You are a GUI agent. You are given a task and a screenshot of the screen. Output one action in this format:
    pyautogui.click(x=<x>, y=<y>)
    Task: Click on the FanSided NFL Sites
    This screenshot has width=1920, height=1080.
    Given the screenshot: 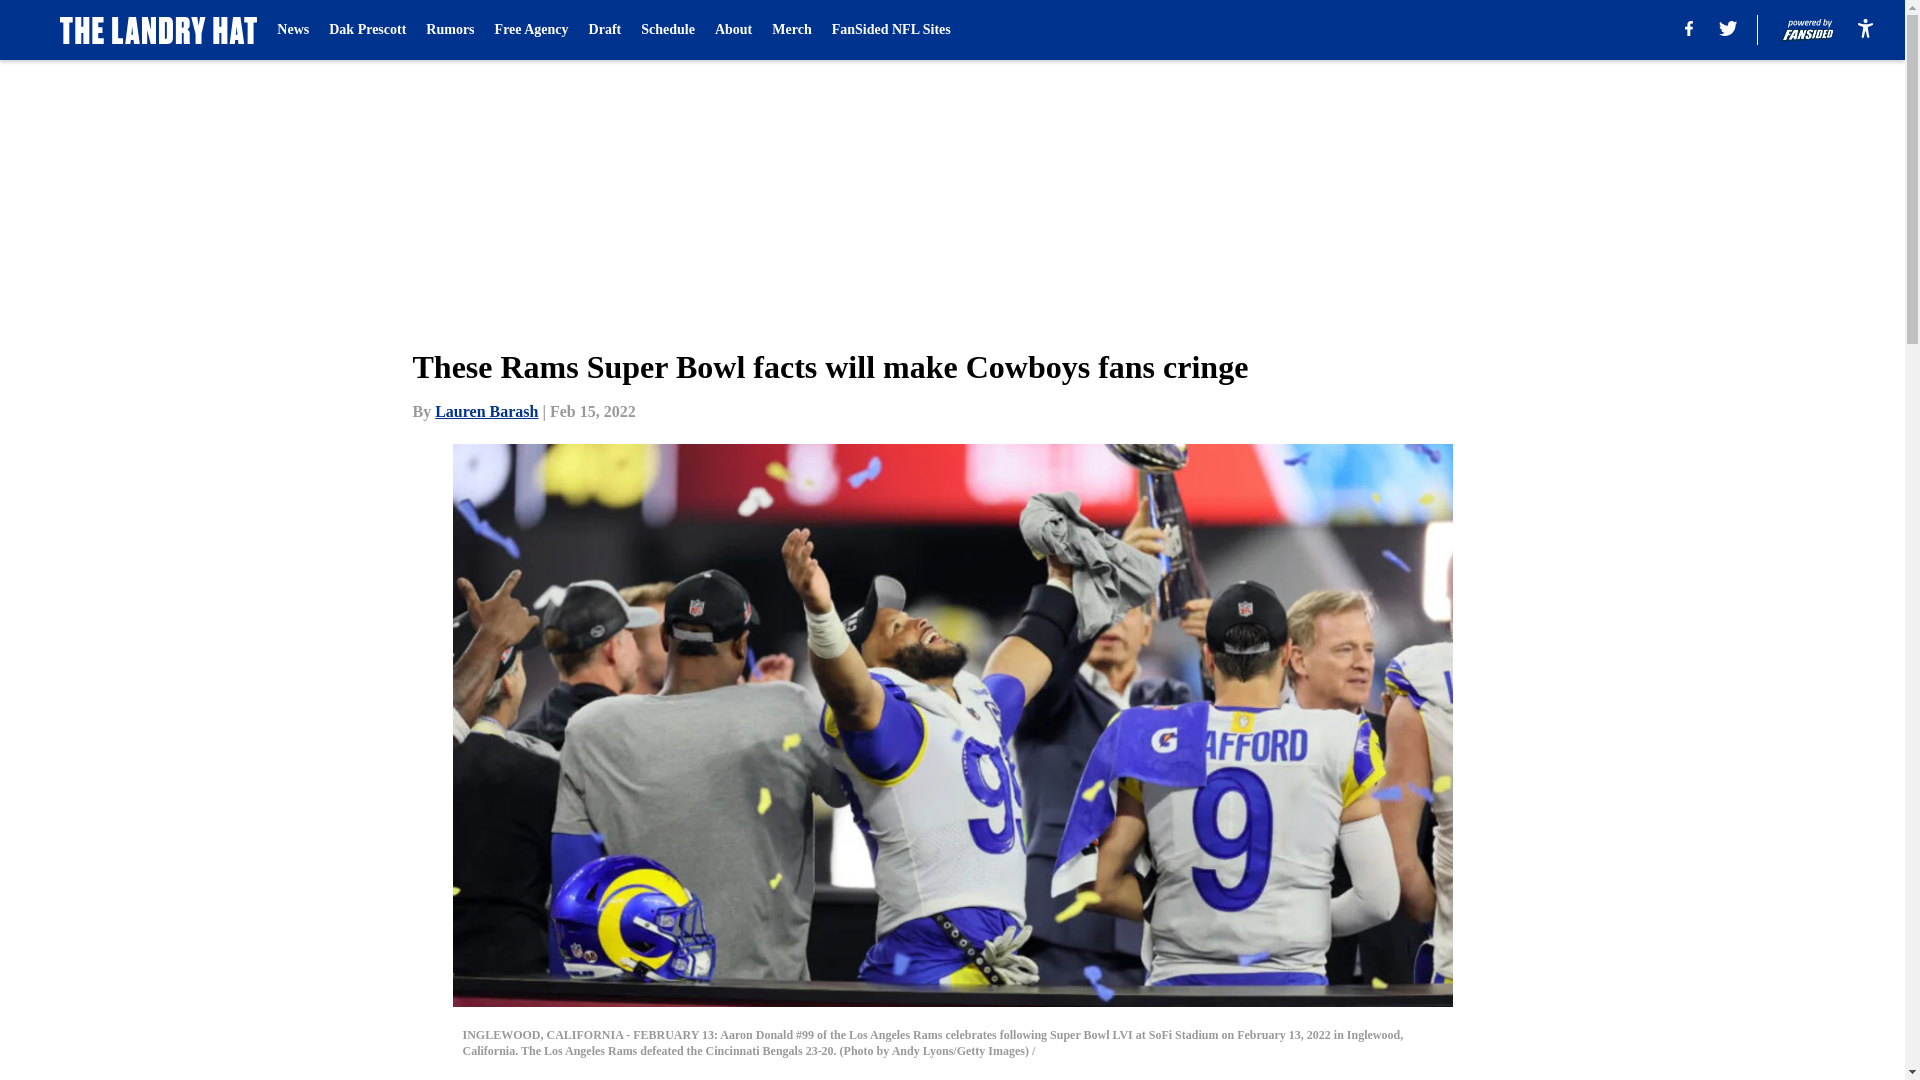 What is the action you would take?
    pyautogui.click(x=890, y=30)
    